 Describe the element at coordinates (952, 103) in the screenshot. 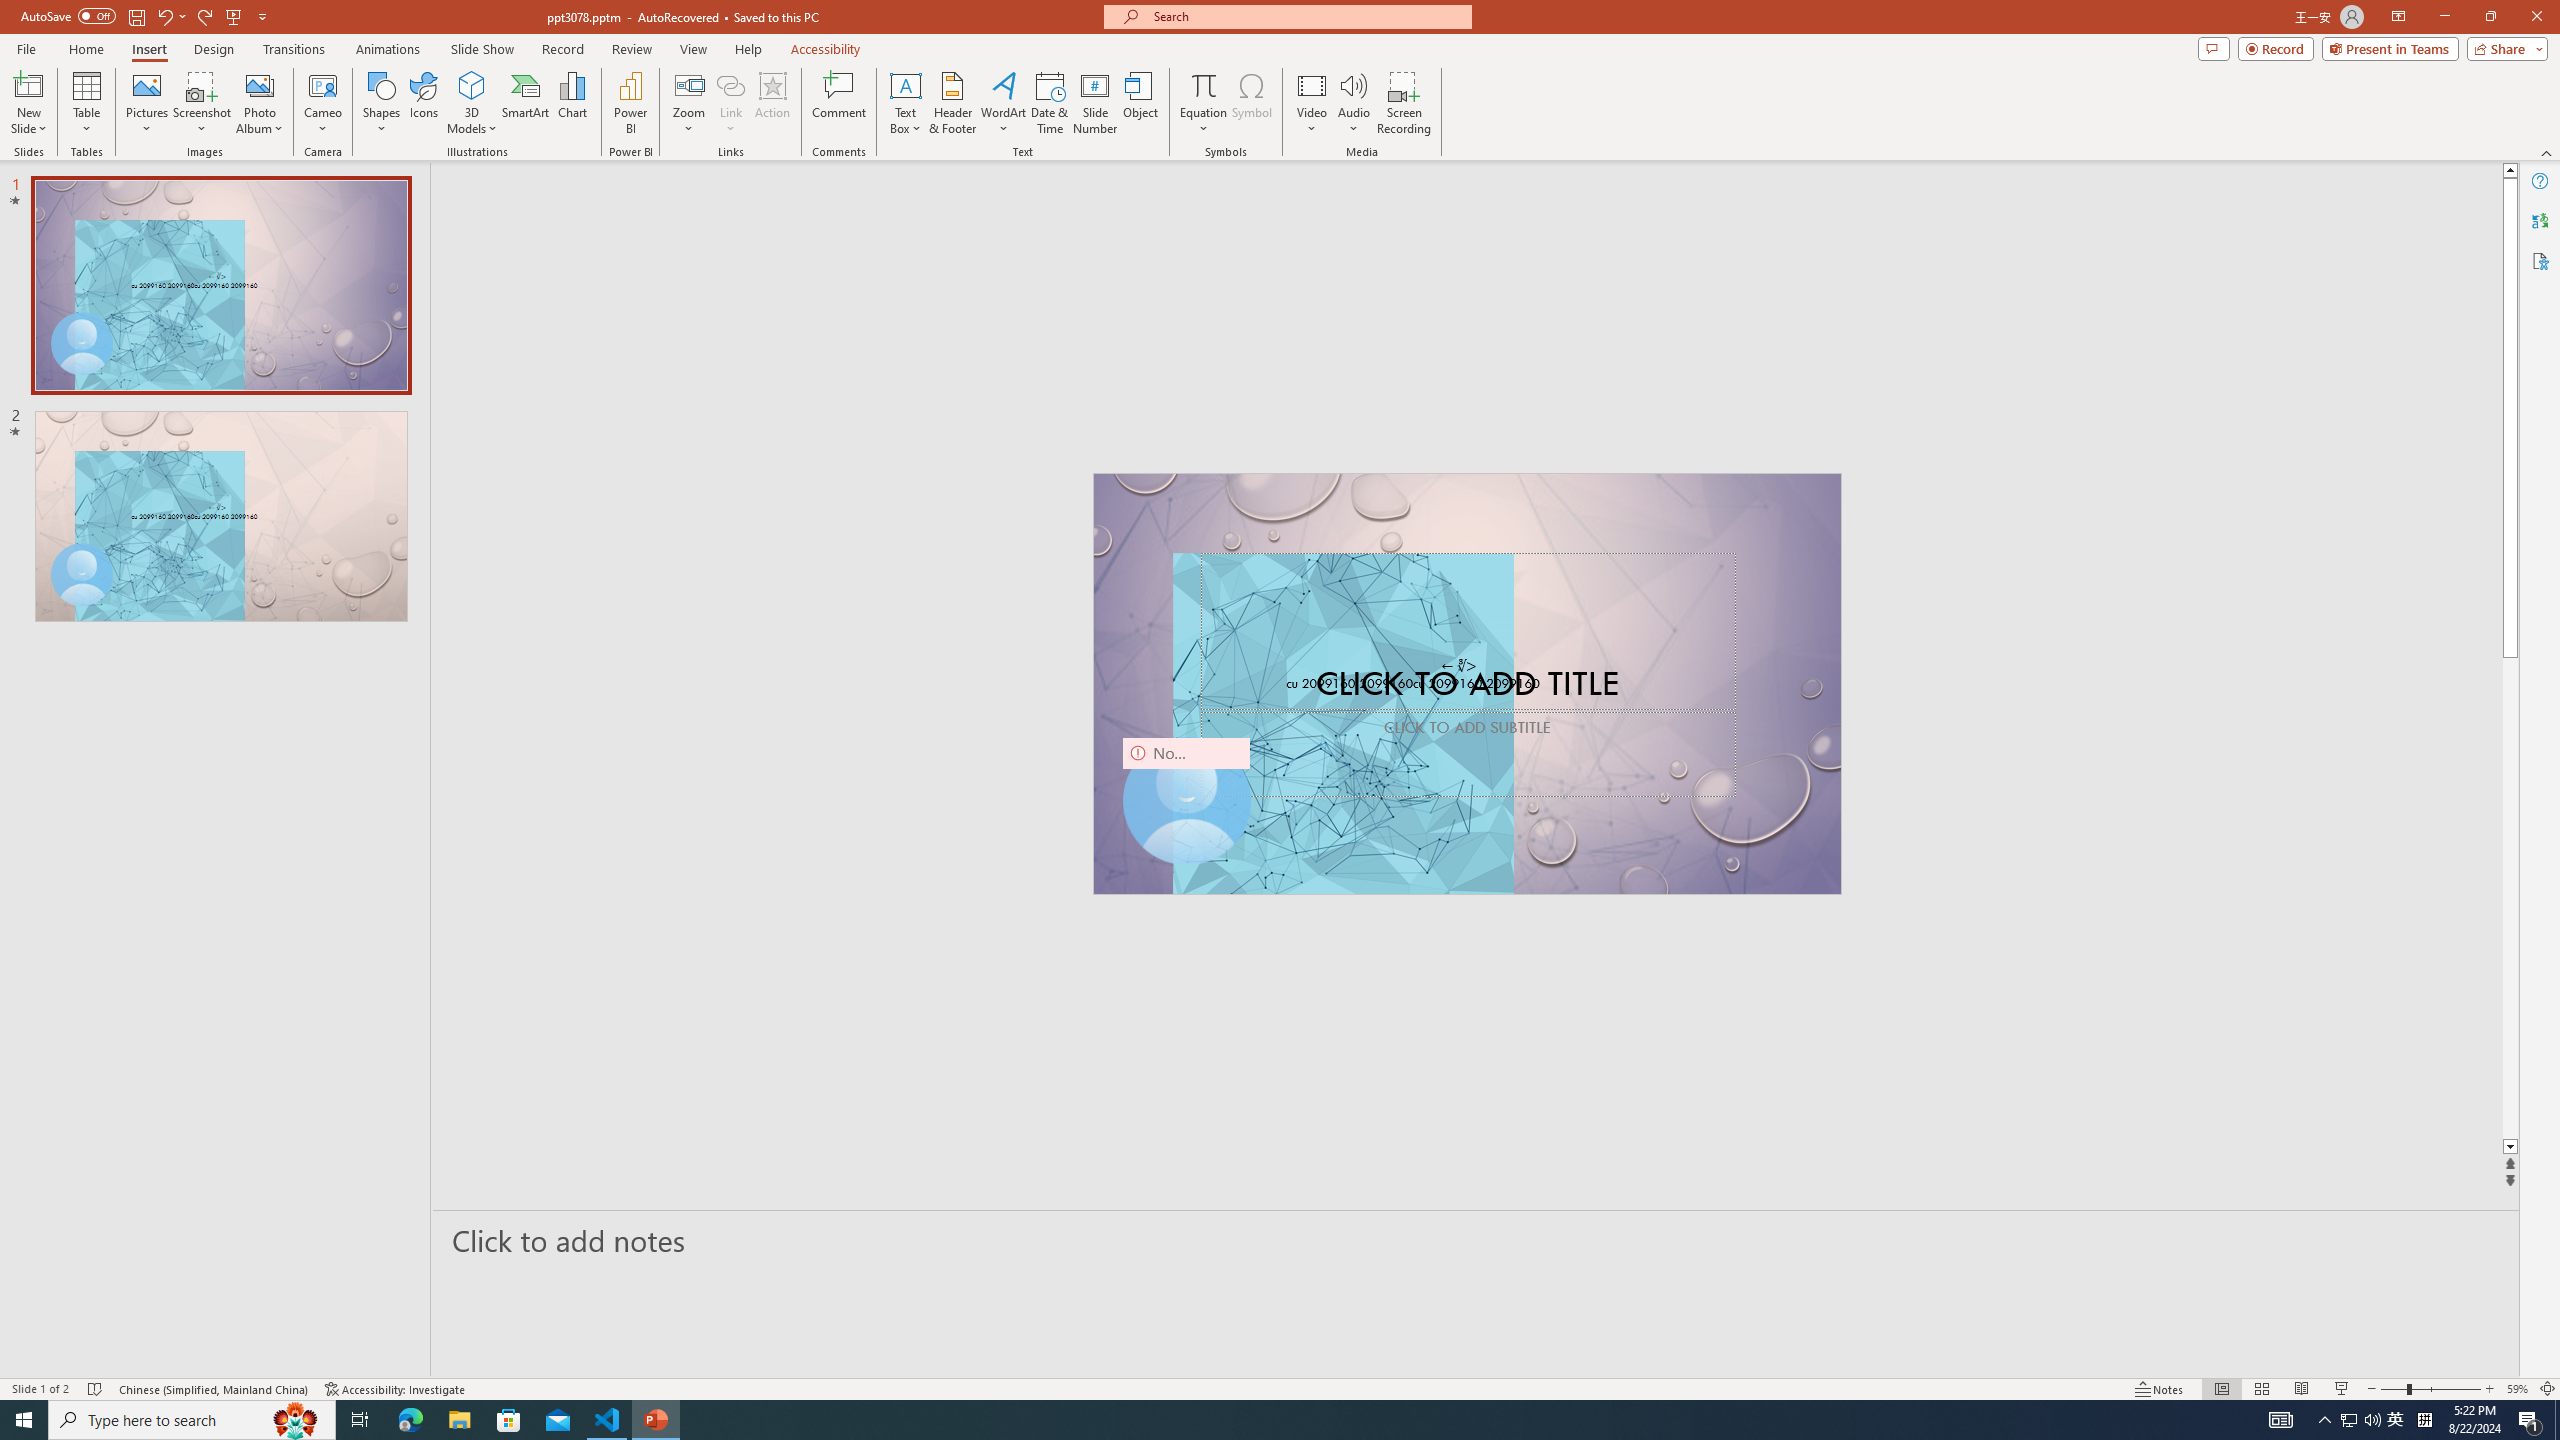

I see `Header & Footer...` at that location.